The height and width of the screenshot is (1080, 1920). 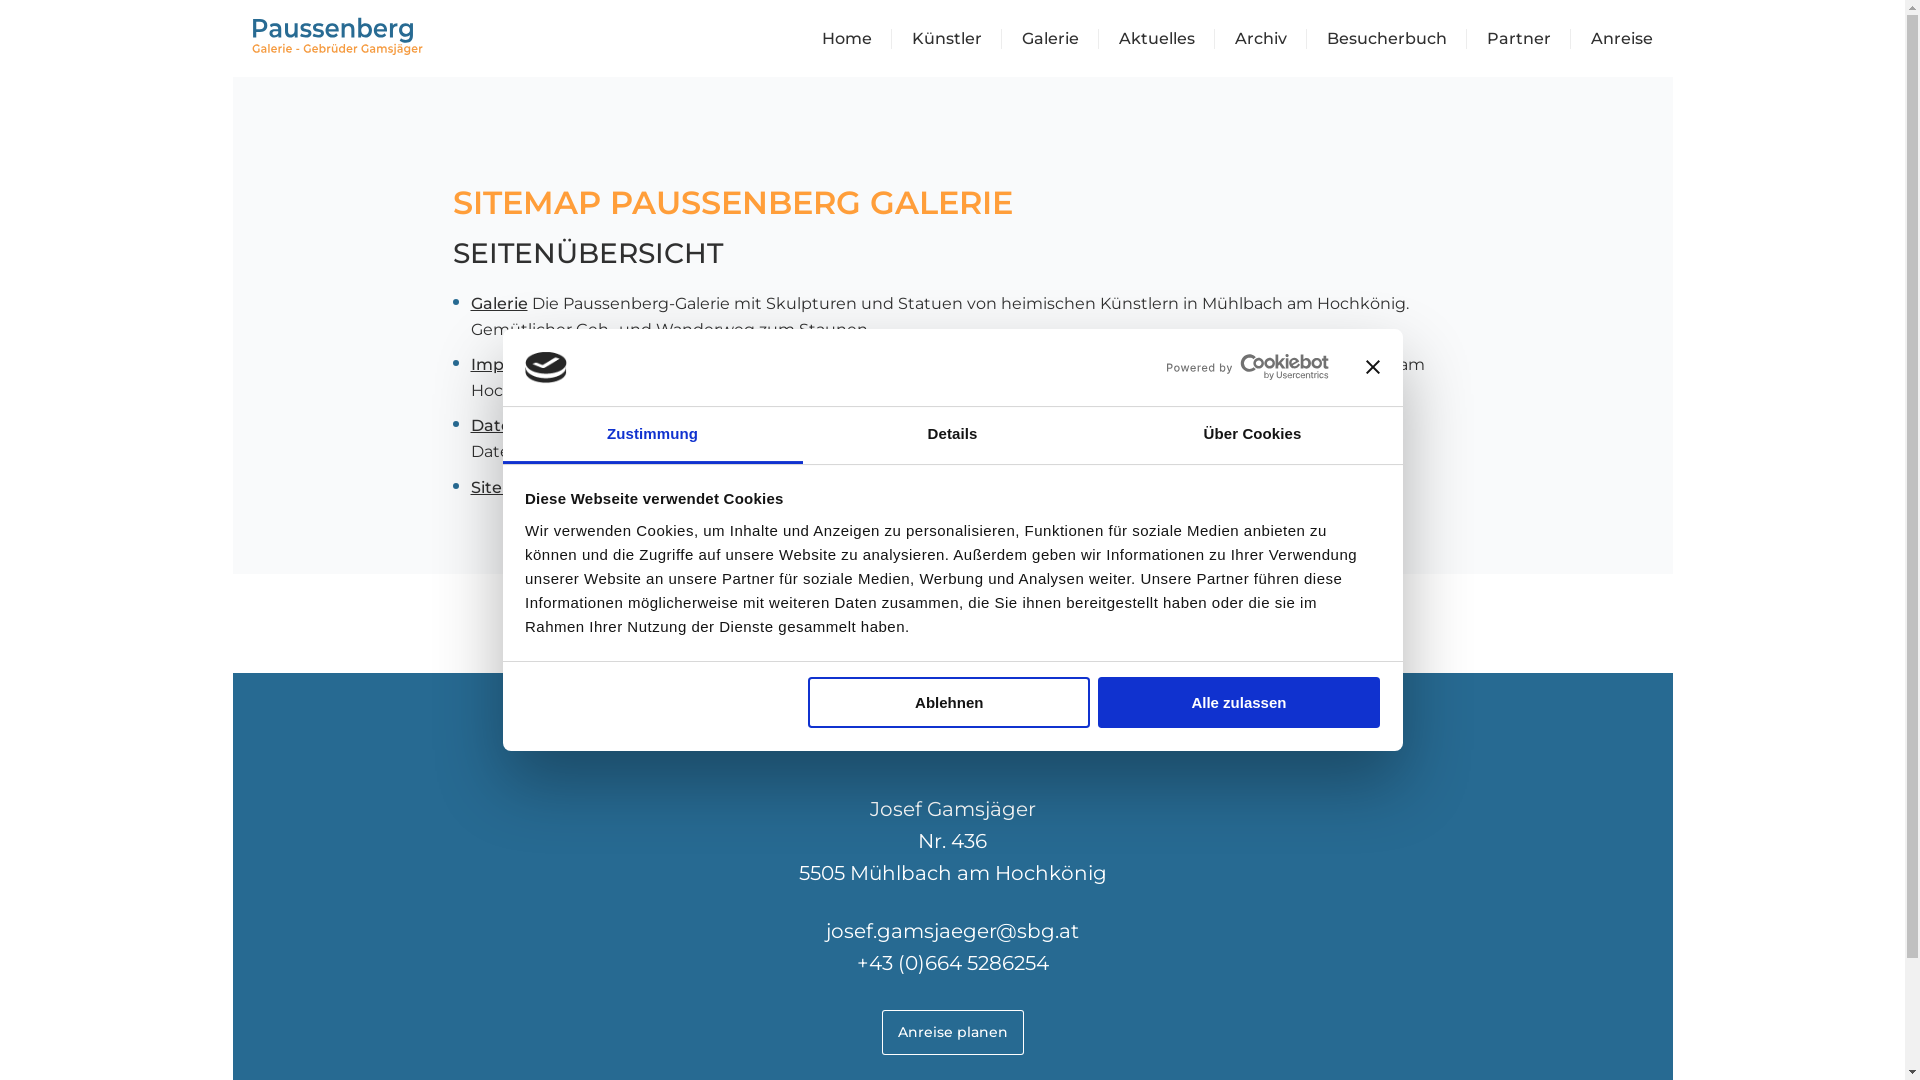 I want to click on Anreise, so click(x=1621, y=38).